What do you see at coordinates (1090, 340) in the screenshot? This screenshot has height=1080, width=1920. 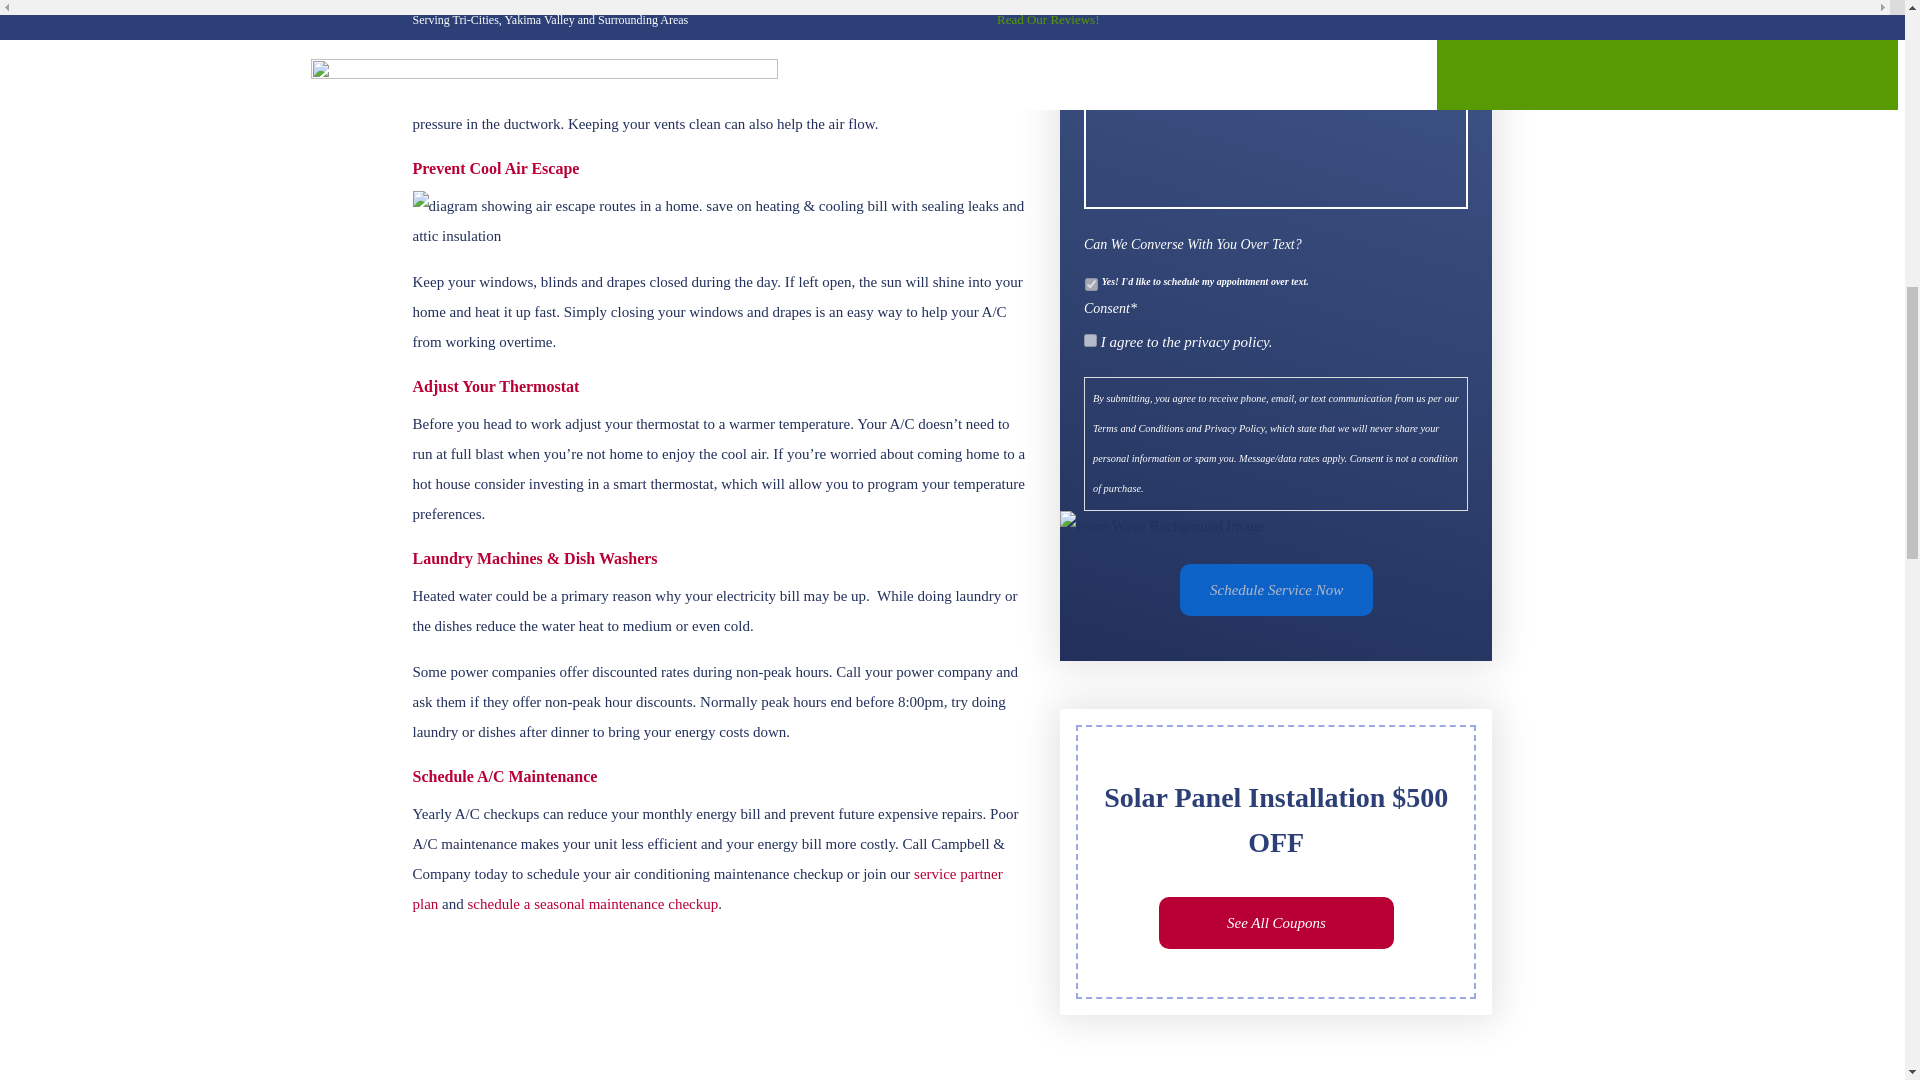 I see `1` at bounding box center [1090, 340].